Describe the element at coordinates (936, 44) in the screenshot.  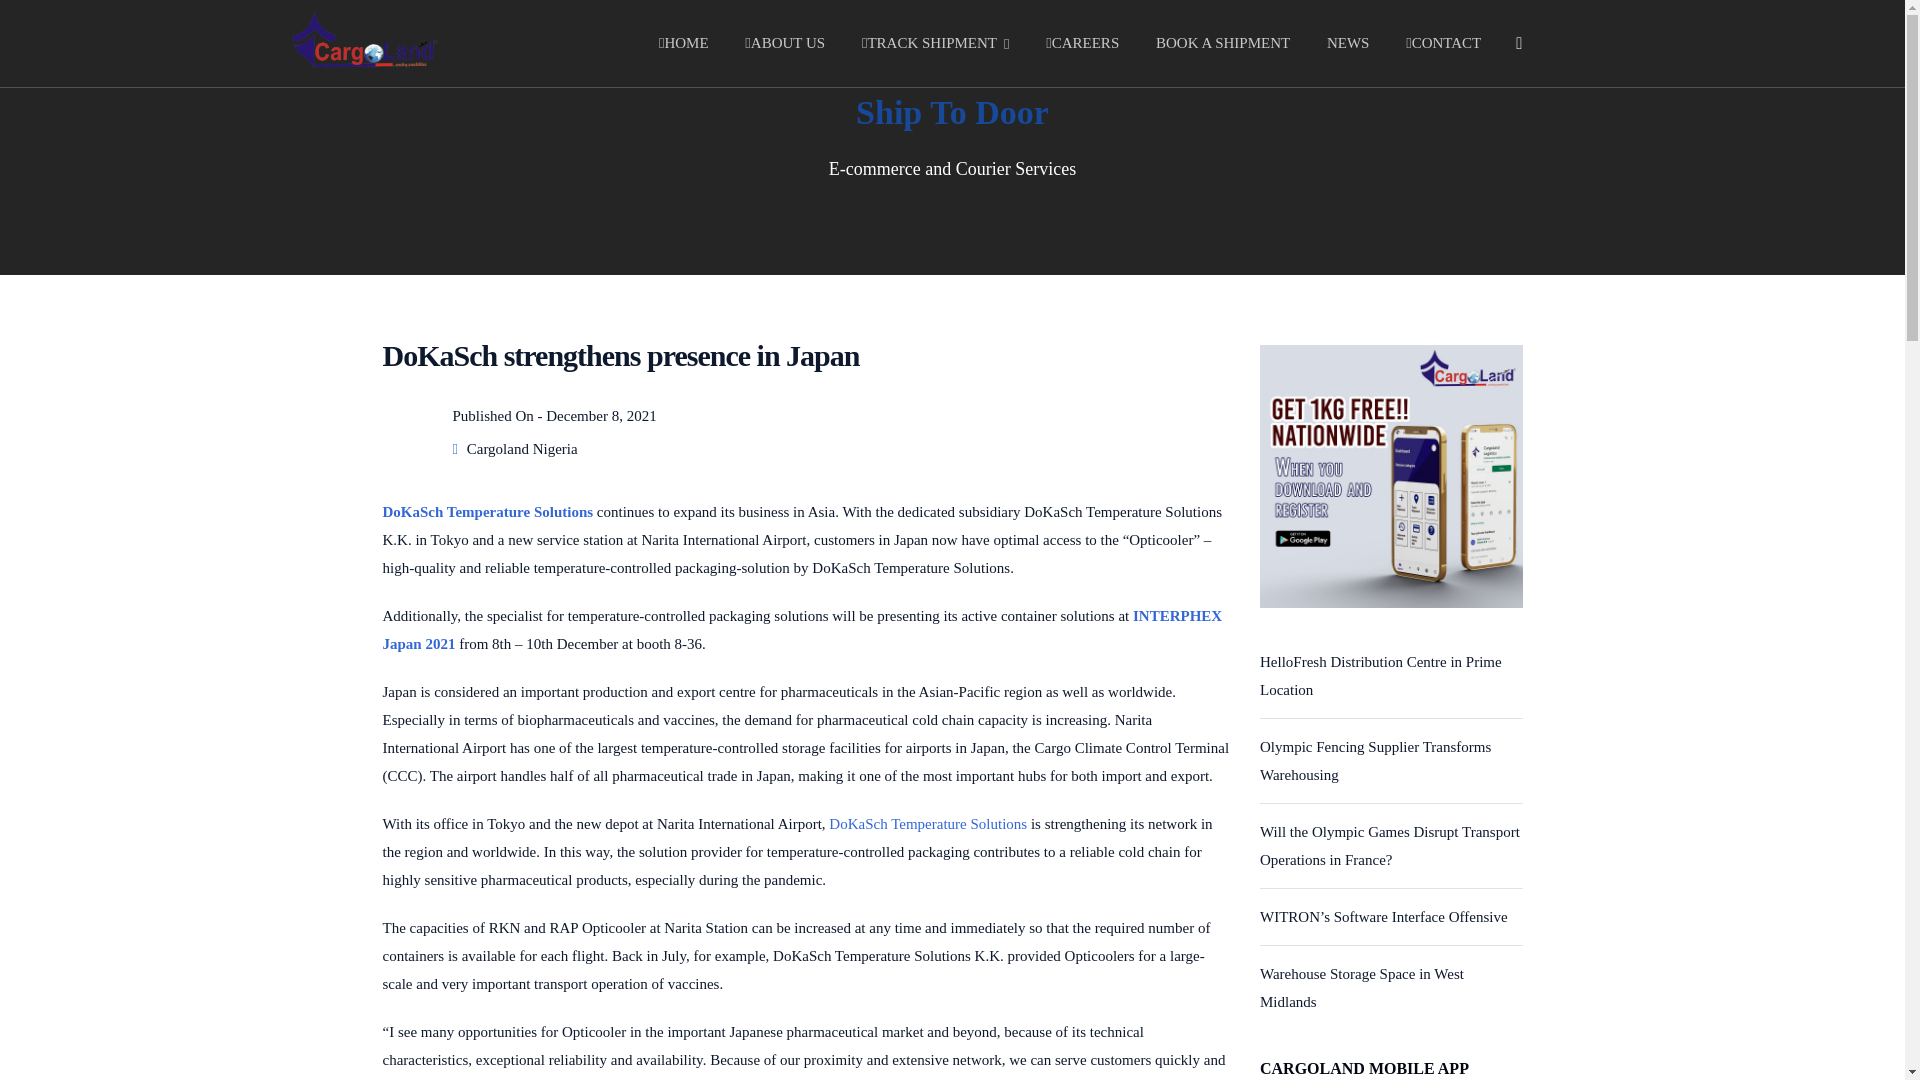
I see `TRACK SHIPMENT` at that location.